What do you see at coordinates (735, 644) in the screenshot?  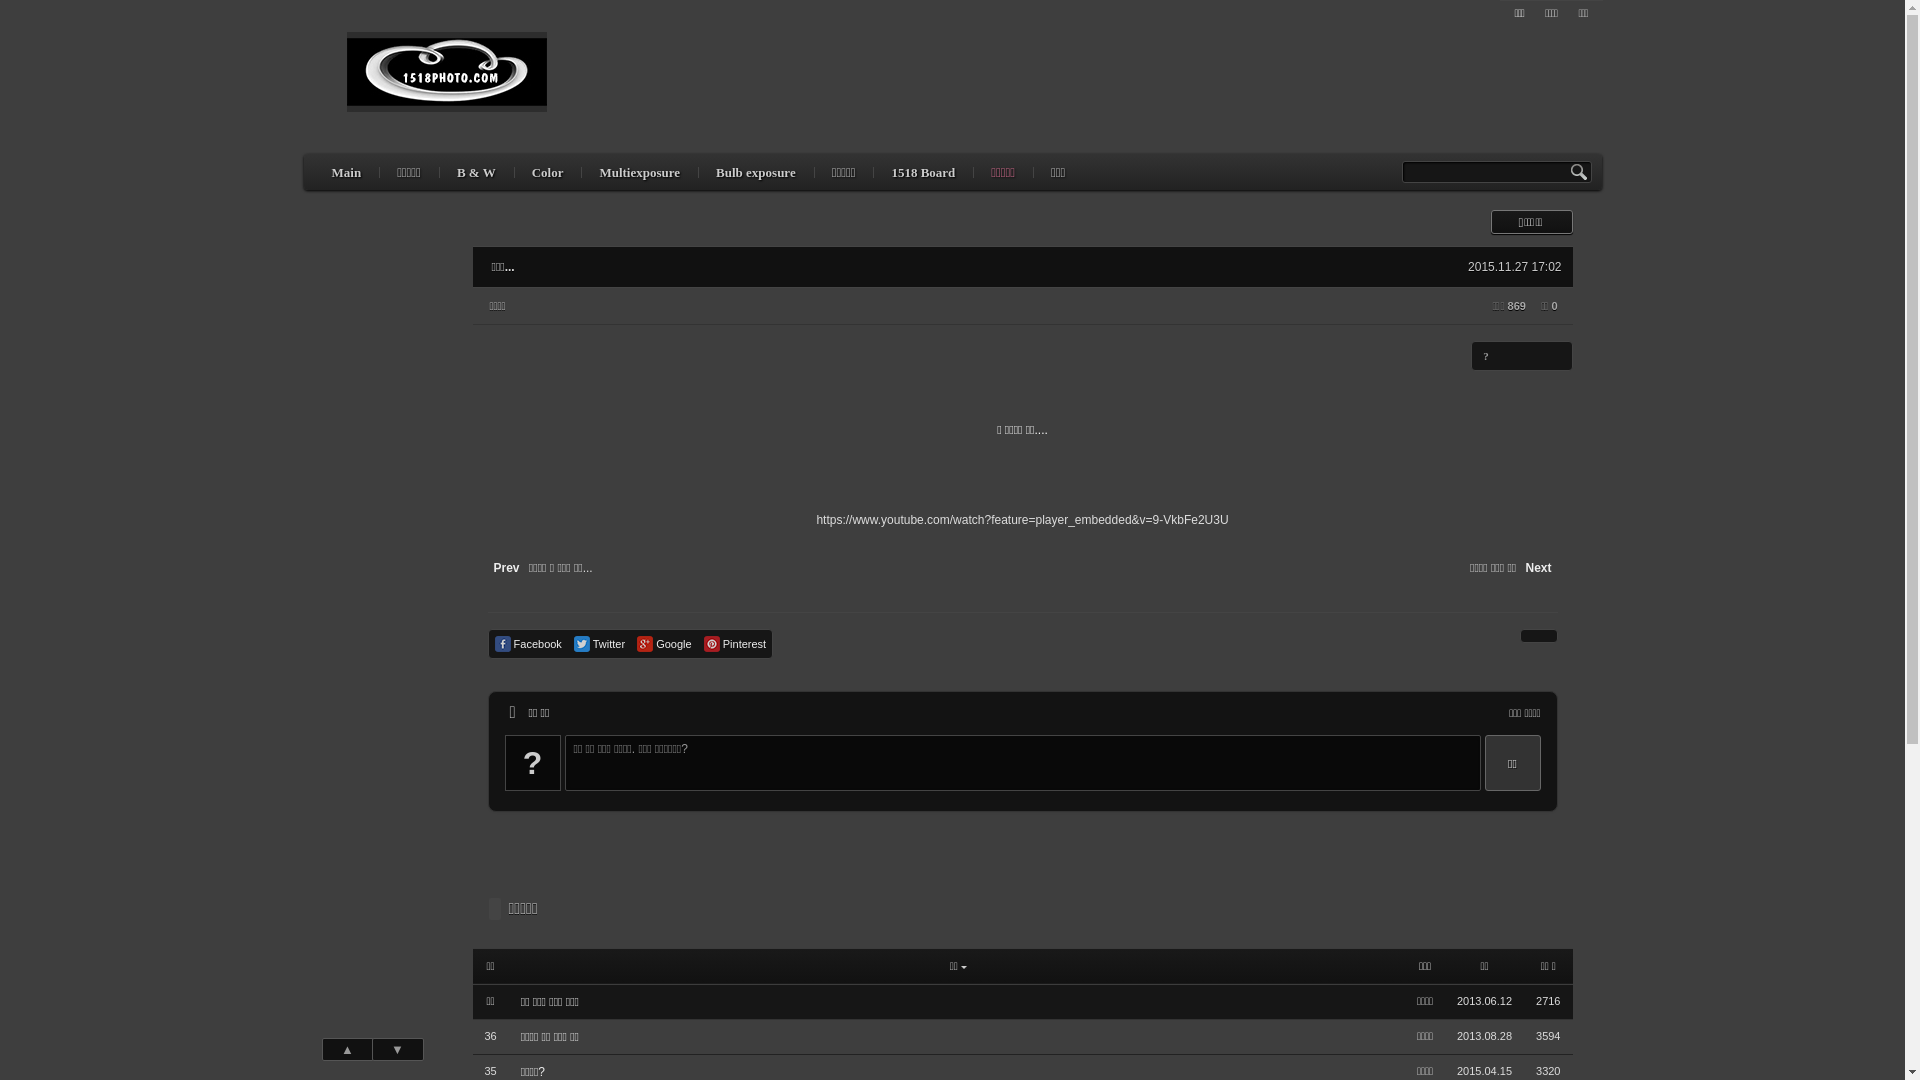 I see `Pinterest` at bounding box center [735, 644].